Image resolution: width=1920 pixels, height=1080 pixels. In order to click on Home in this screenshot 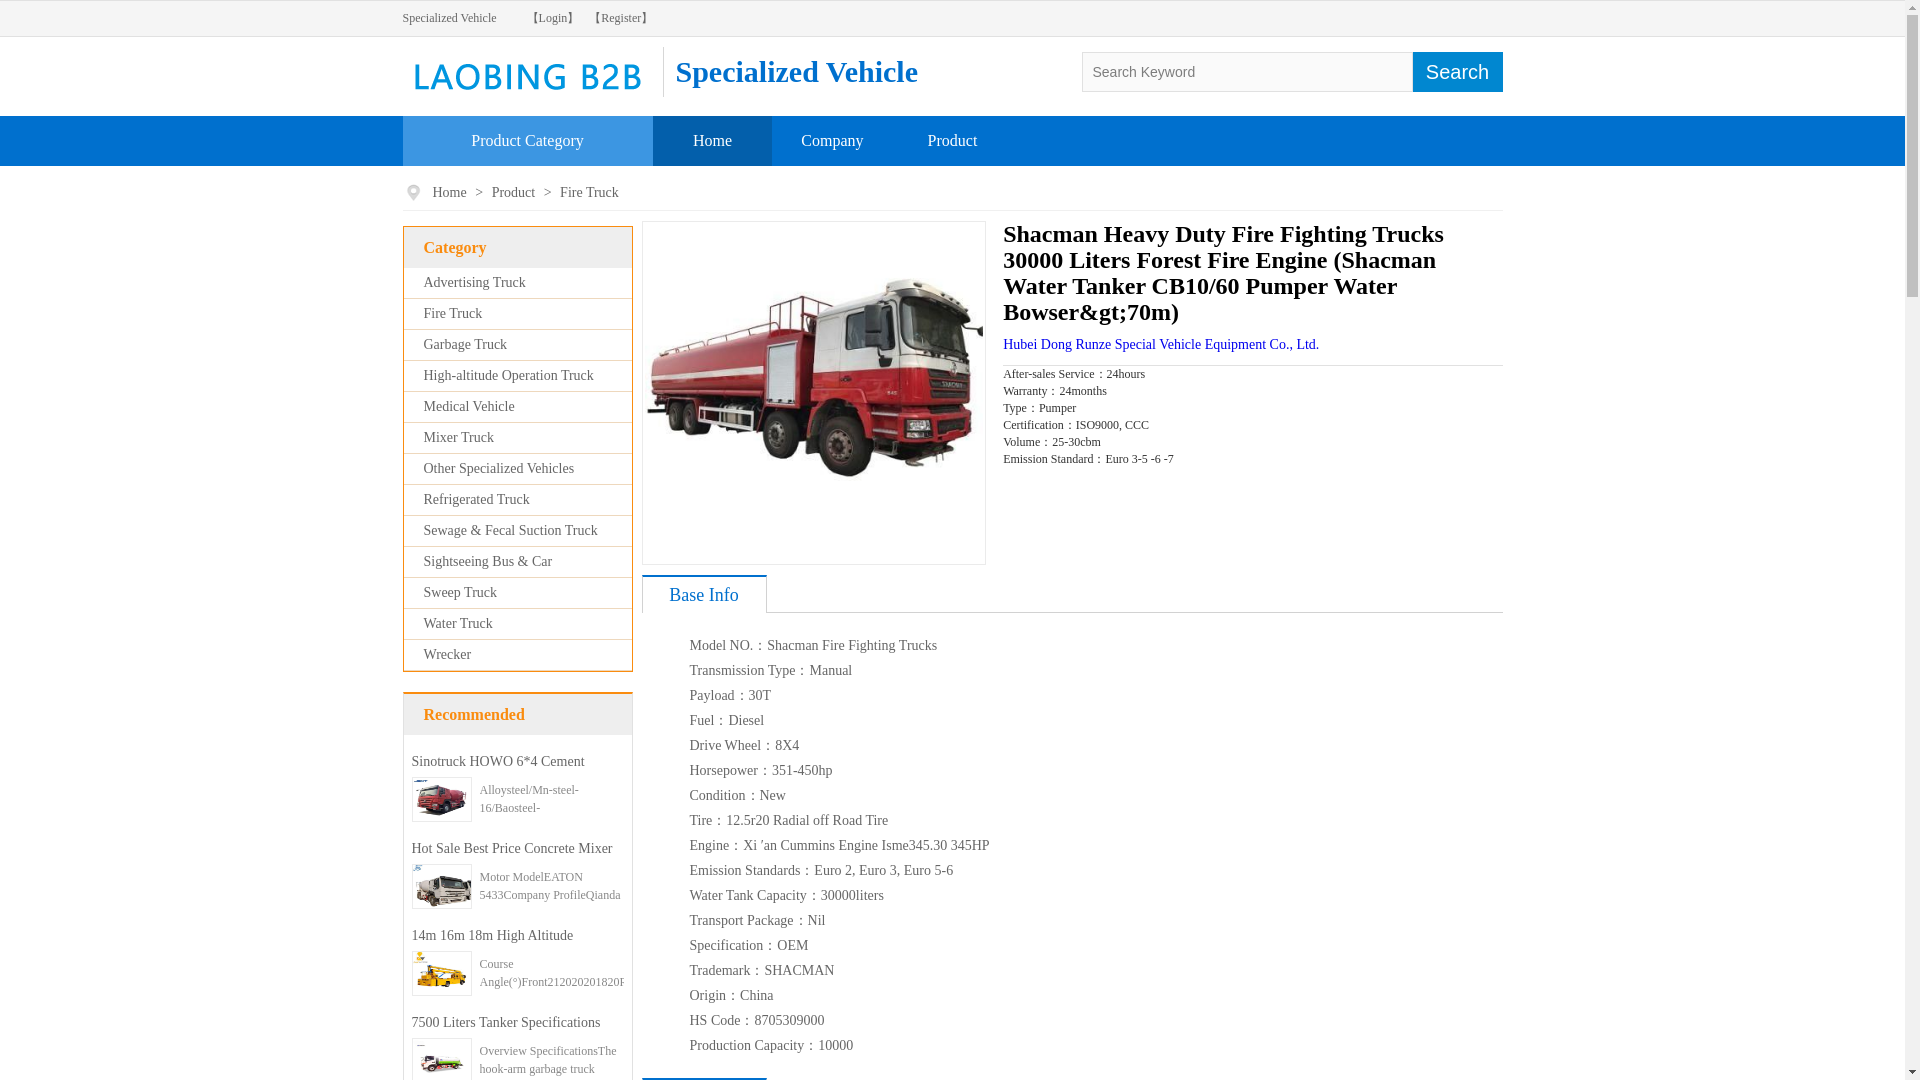, I will do `click(450, 192)`.